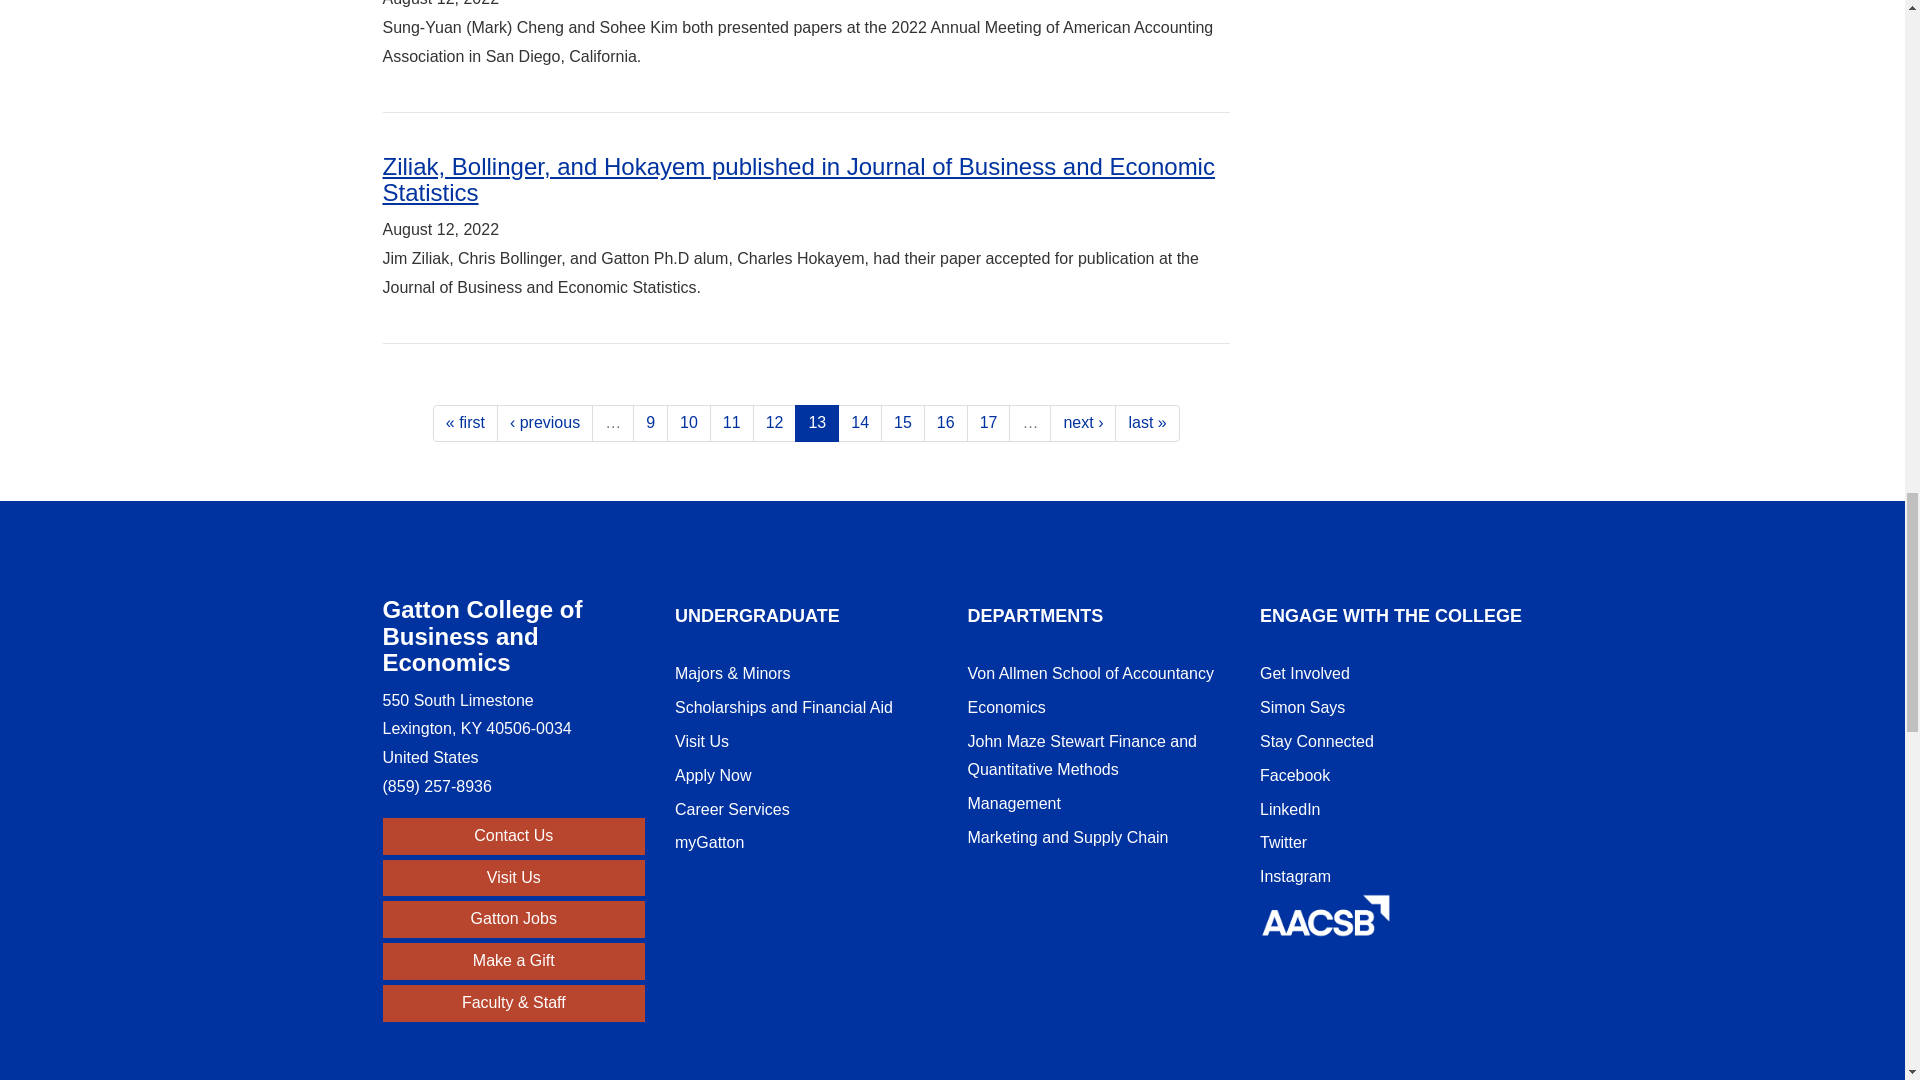 This screenshot has height=1080, width=1920. Describe the element at coordinates (903, 423) in the screenshot. I see `15` at that location.